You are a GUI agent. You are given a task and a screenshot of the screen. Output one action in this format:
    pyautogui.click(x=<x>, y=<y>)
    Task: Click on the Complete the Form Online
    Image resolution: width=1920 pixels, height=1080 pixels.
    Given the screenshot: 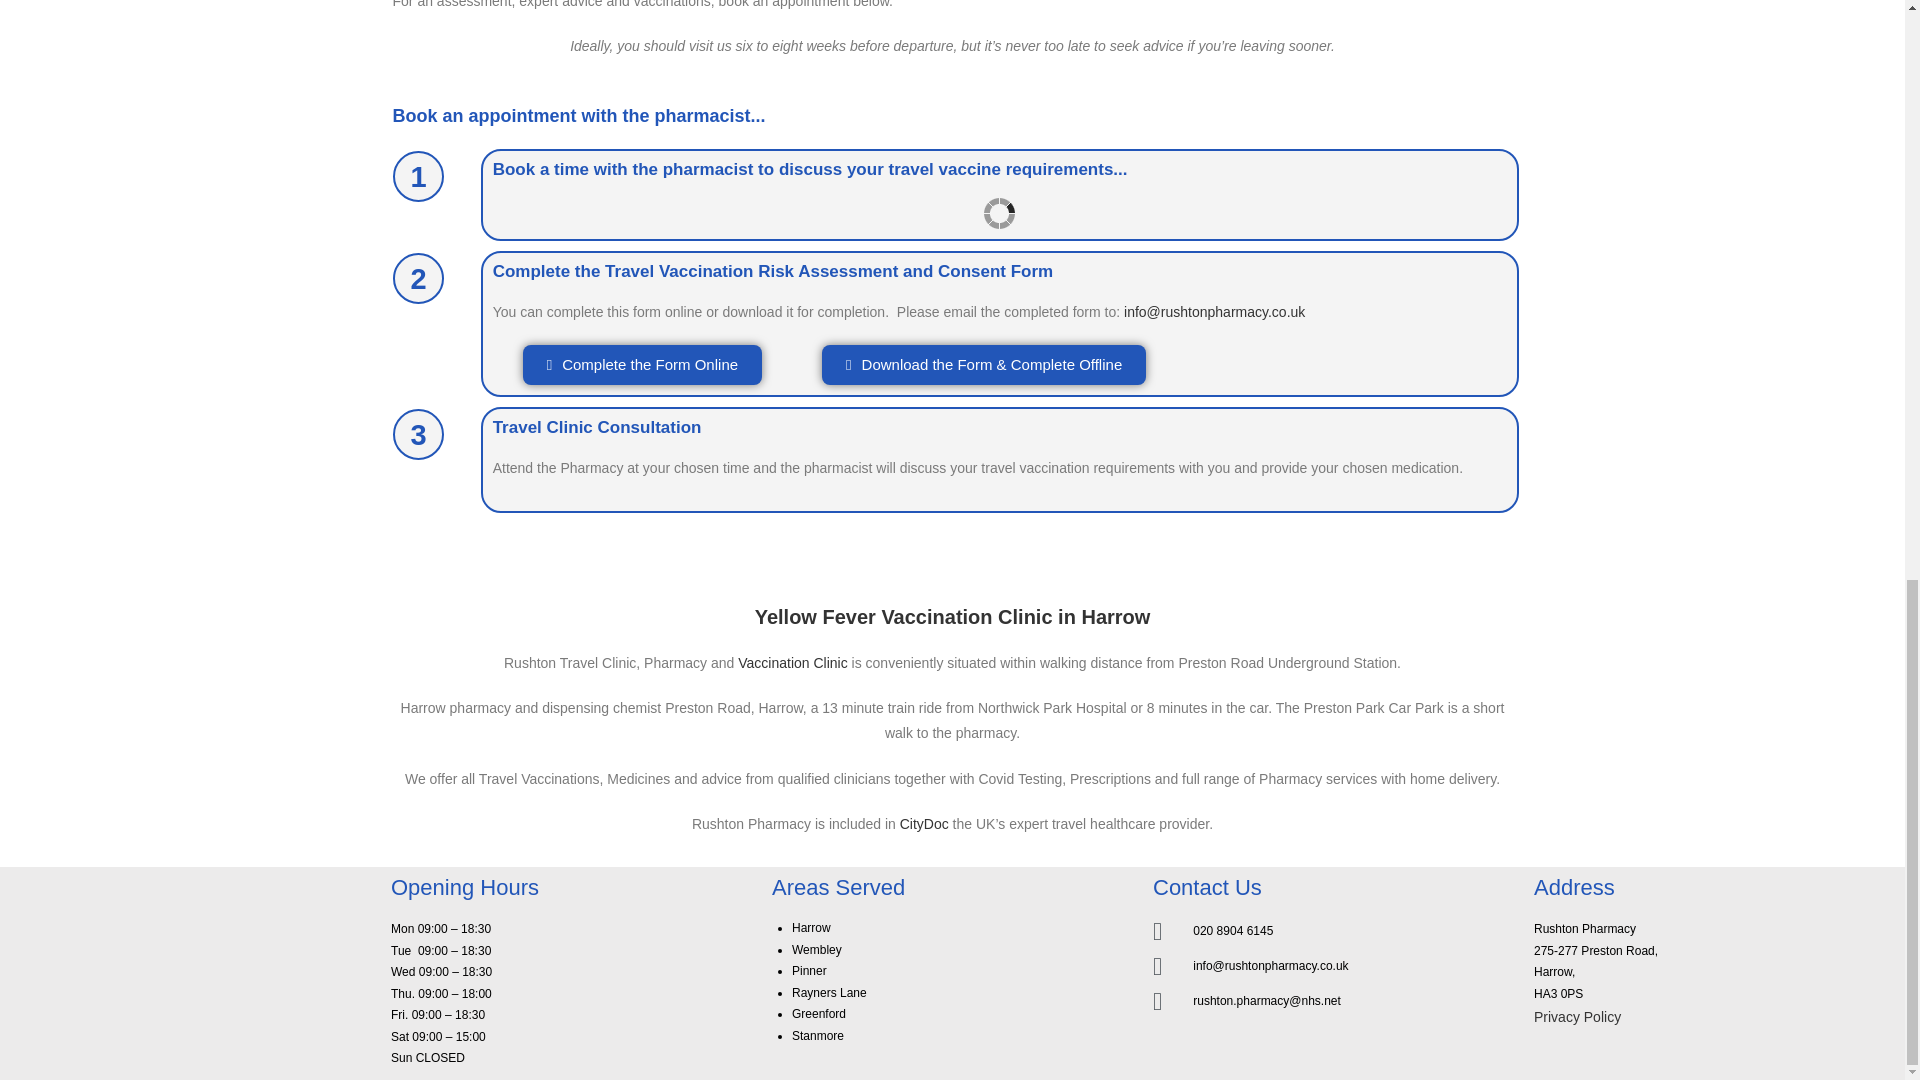 What is the action you would take?
    pyautogui.click(x=642, y=364)
    